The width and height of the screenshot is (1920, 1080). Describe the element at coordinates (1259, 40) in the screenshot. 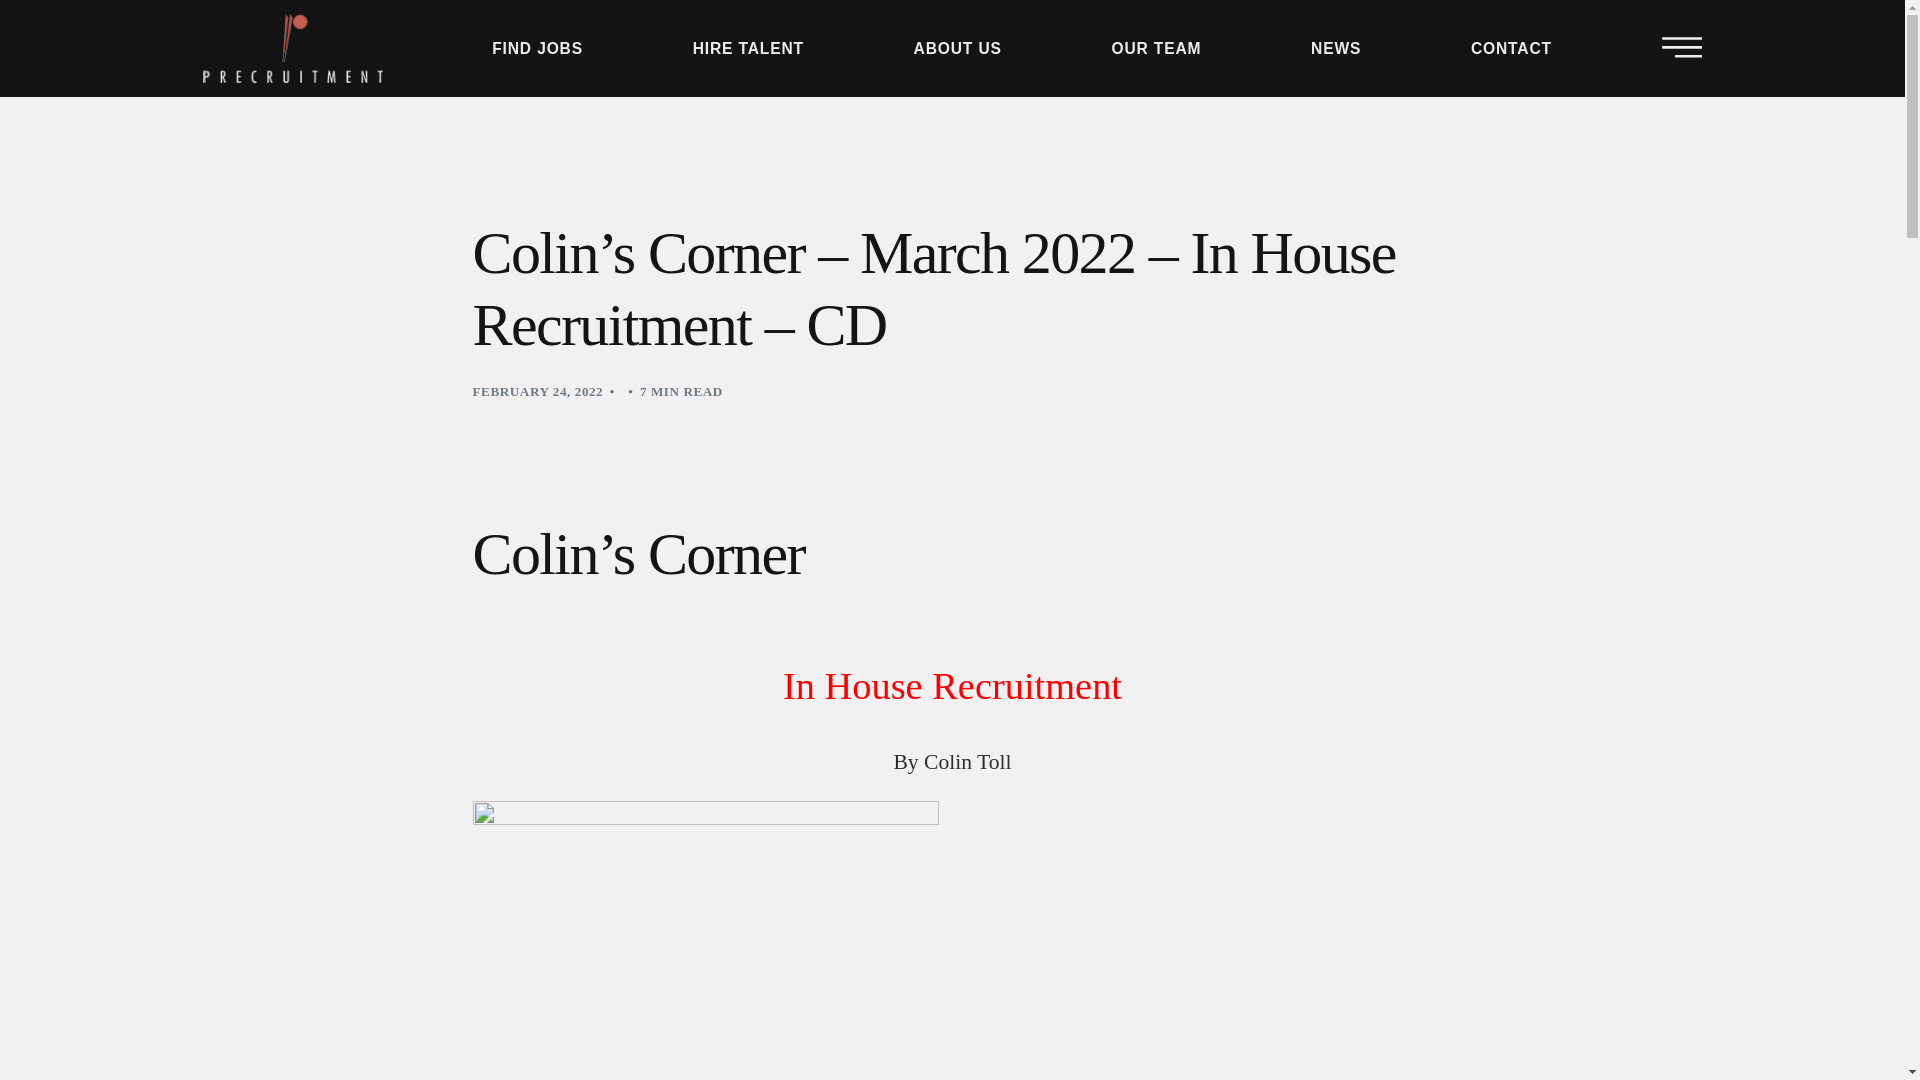

I see `CONTACT` at that location.